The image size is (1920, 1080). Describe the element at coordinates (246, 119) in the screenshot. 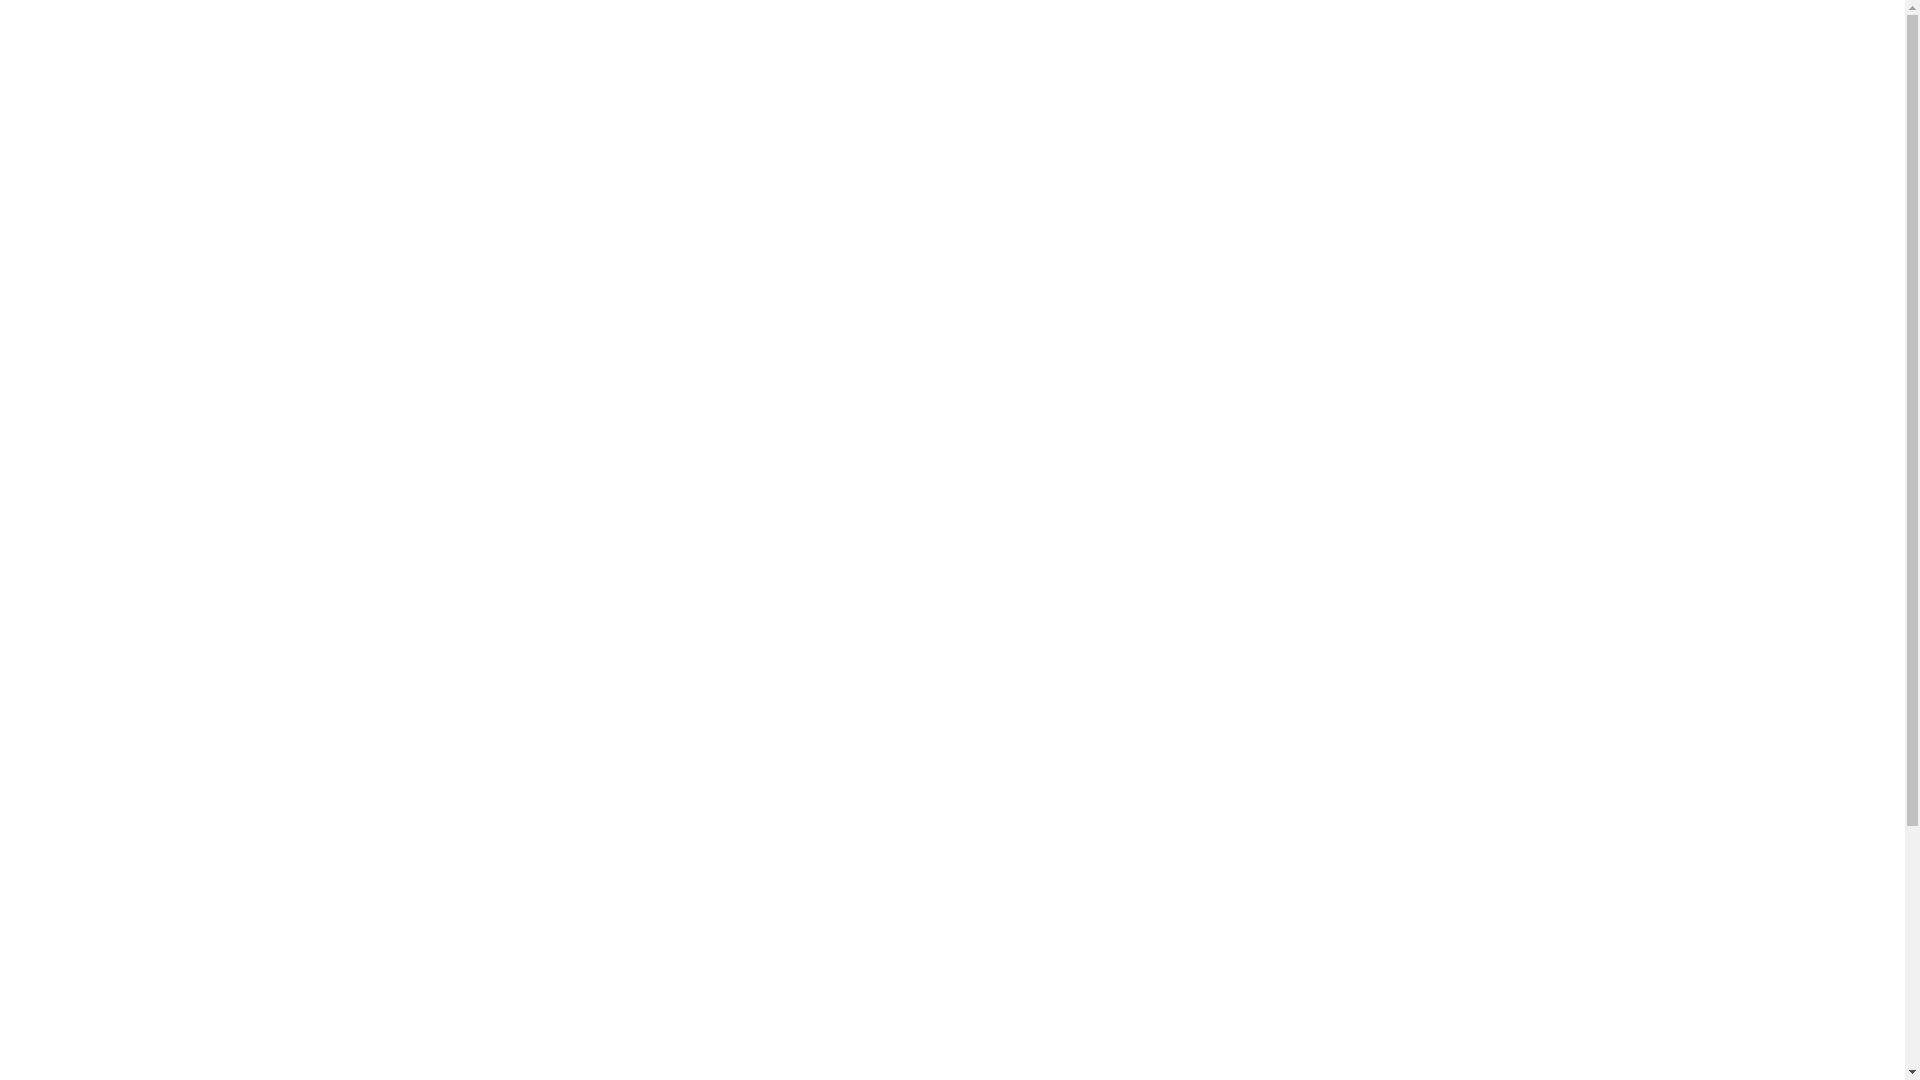

I see `Initiative ClearMedia` at that location.